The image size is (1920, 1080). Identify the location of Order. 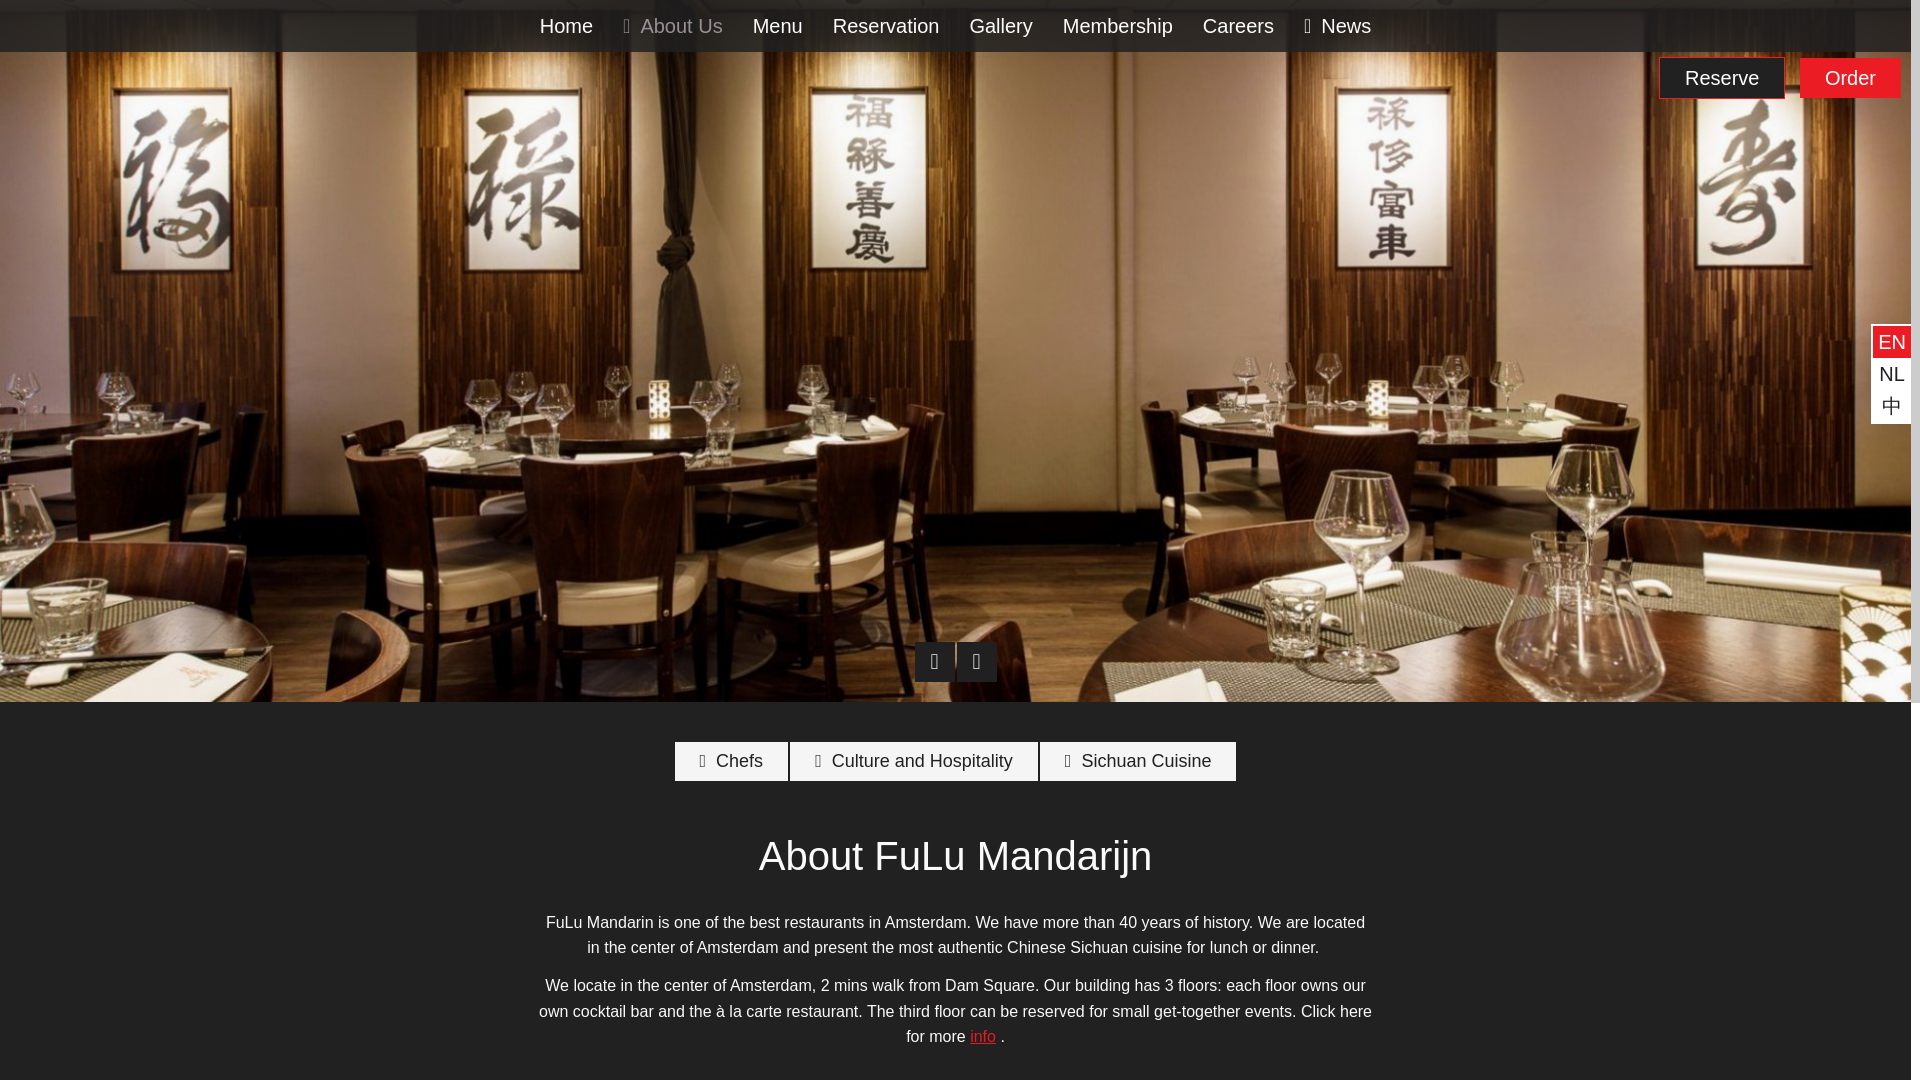
(1850, 78).